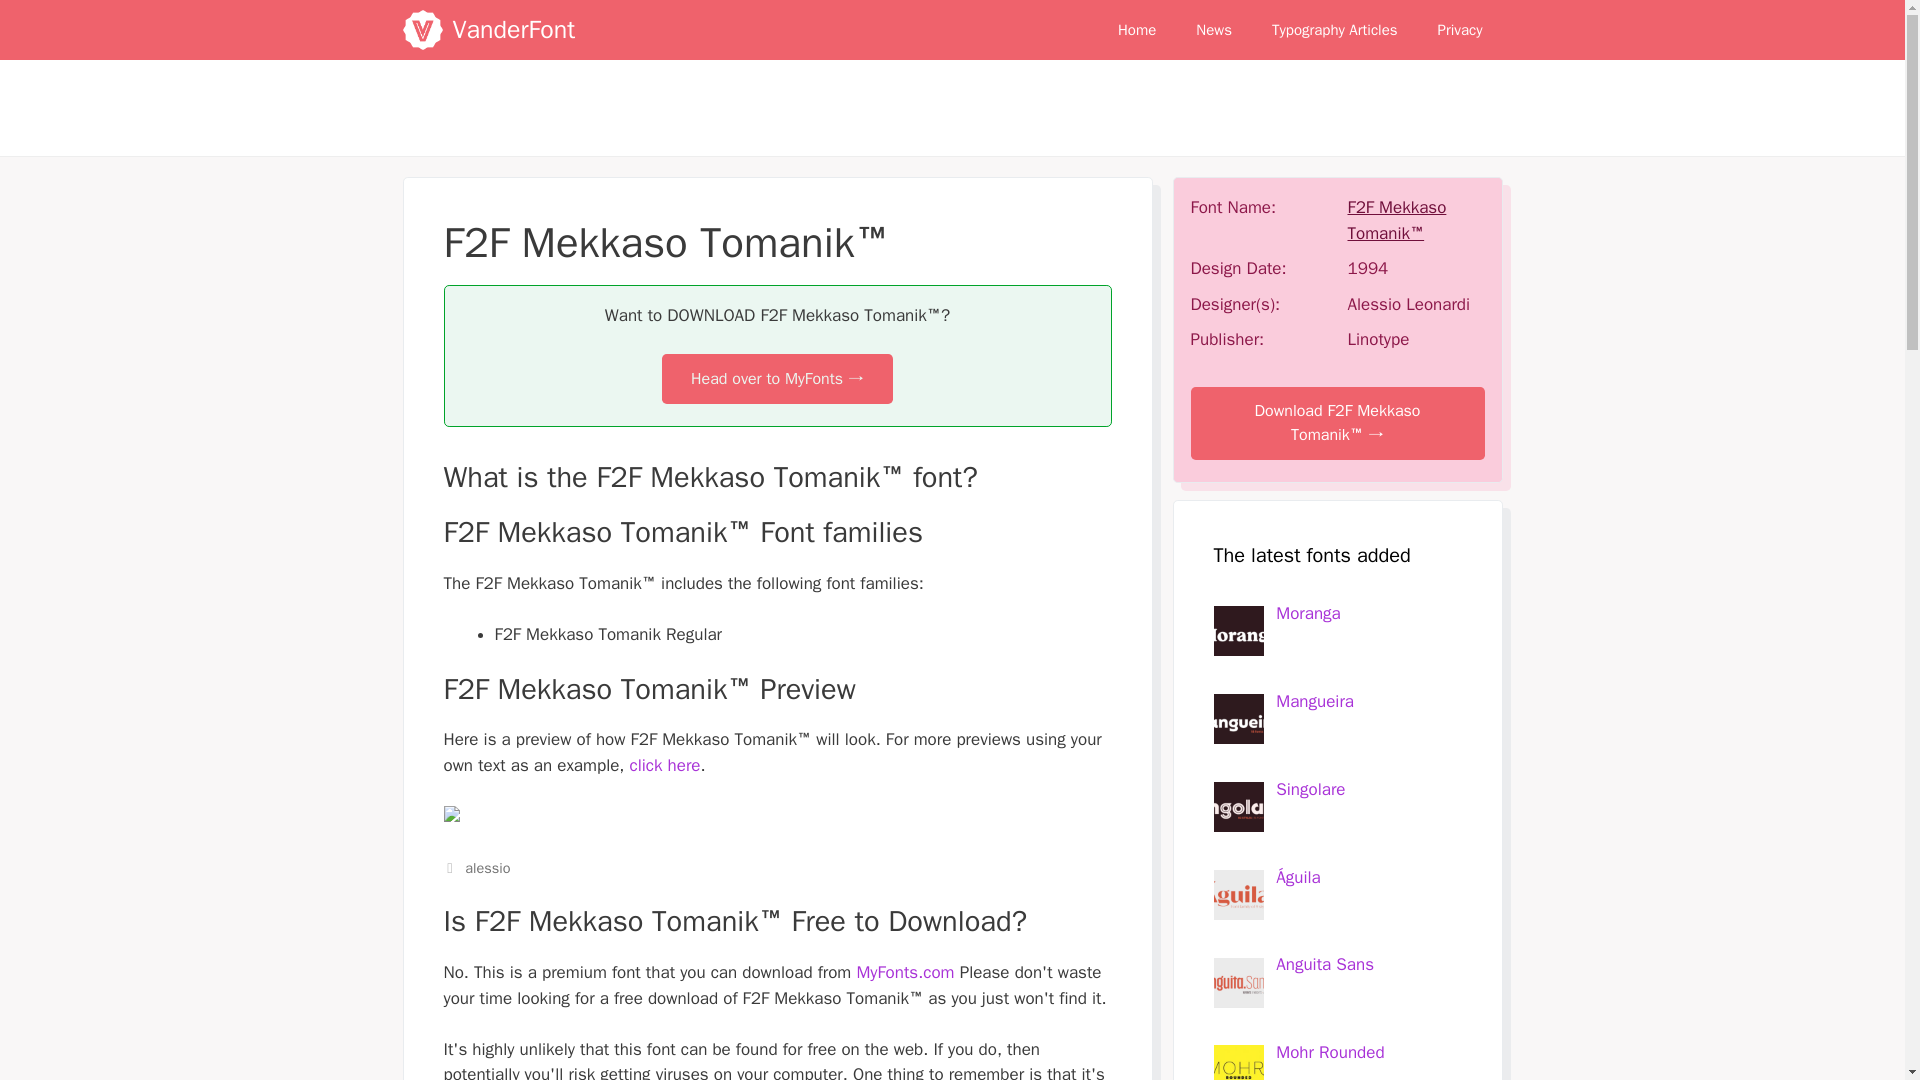  Describe the element at coordinates (426, 30) in the screenshot. I see `VanderFont` at that location.